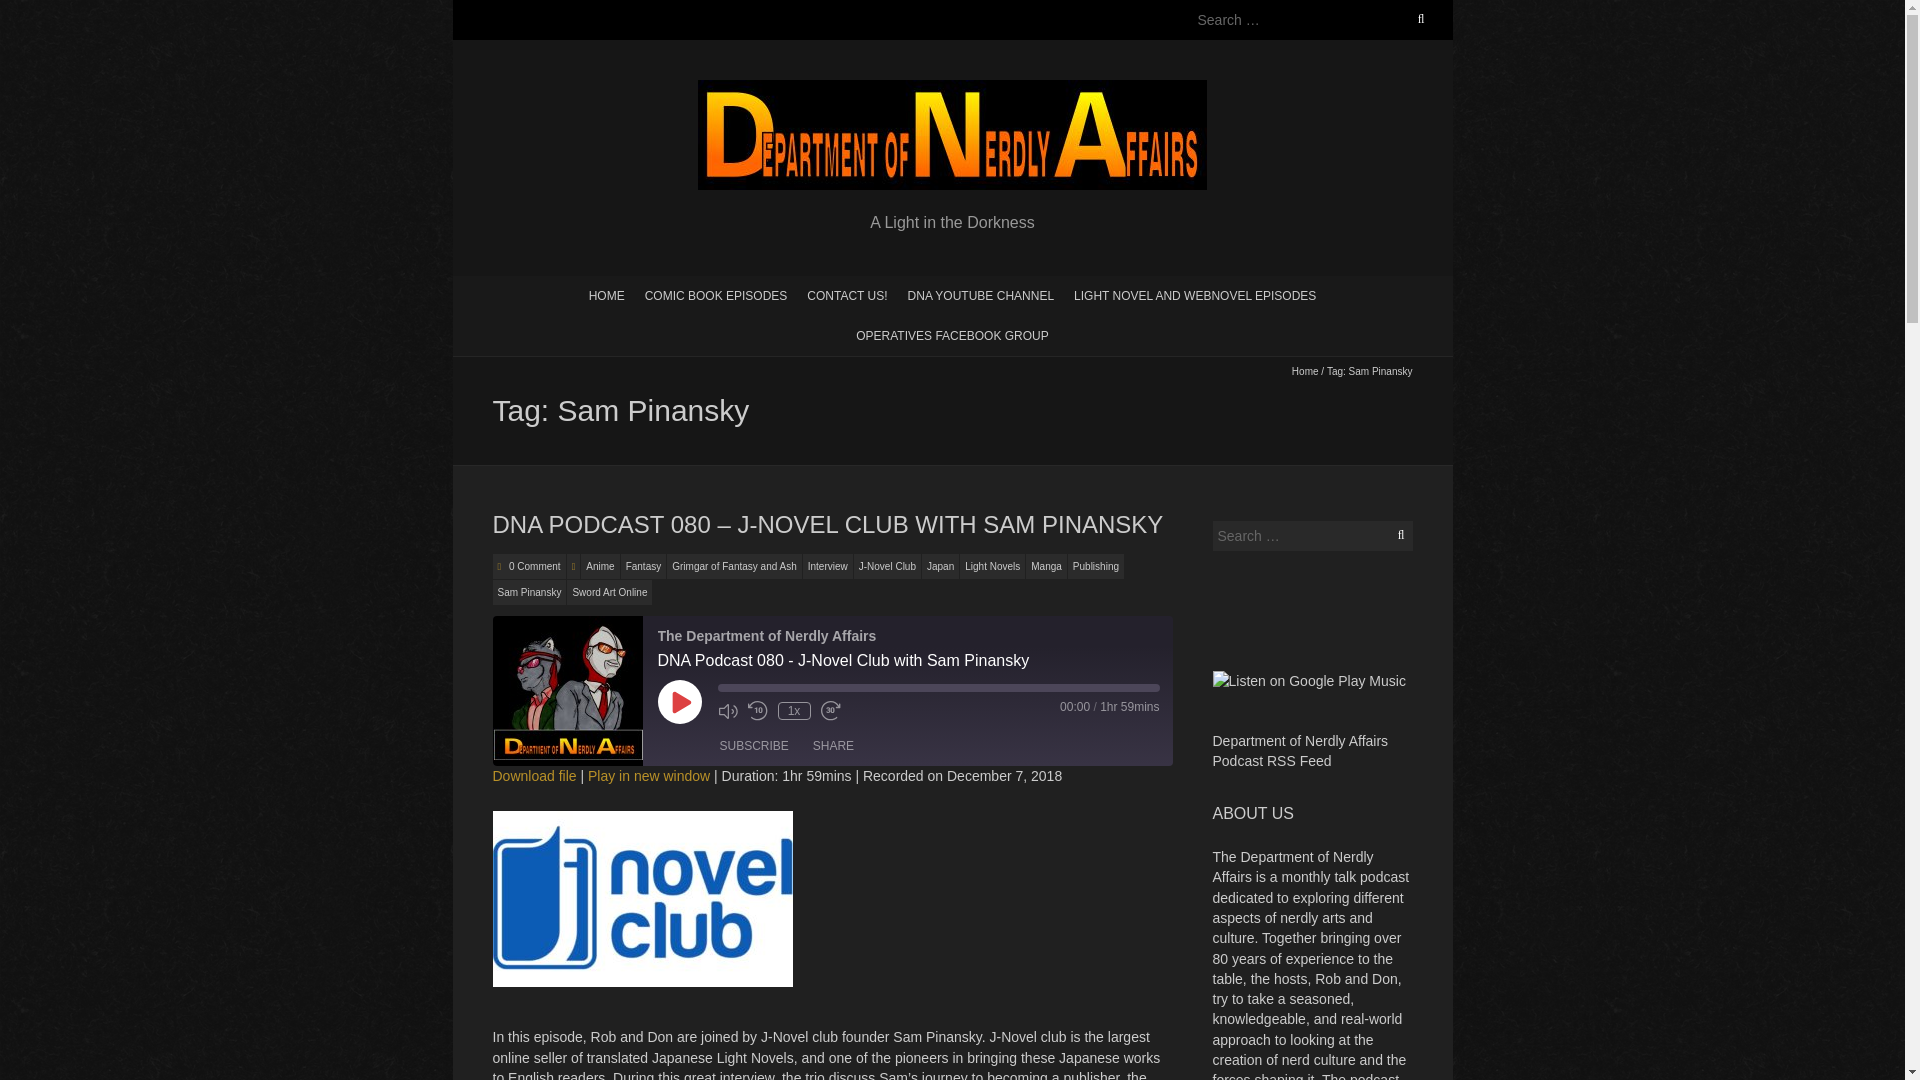 The image size is (1920, 1080). Describe the element at coordinates (794, 711) in the screenshot. I see `Playback Speed` at that location.